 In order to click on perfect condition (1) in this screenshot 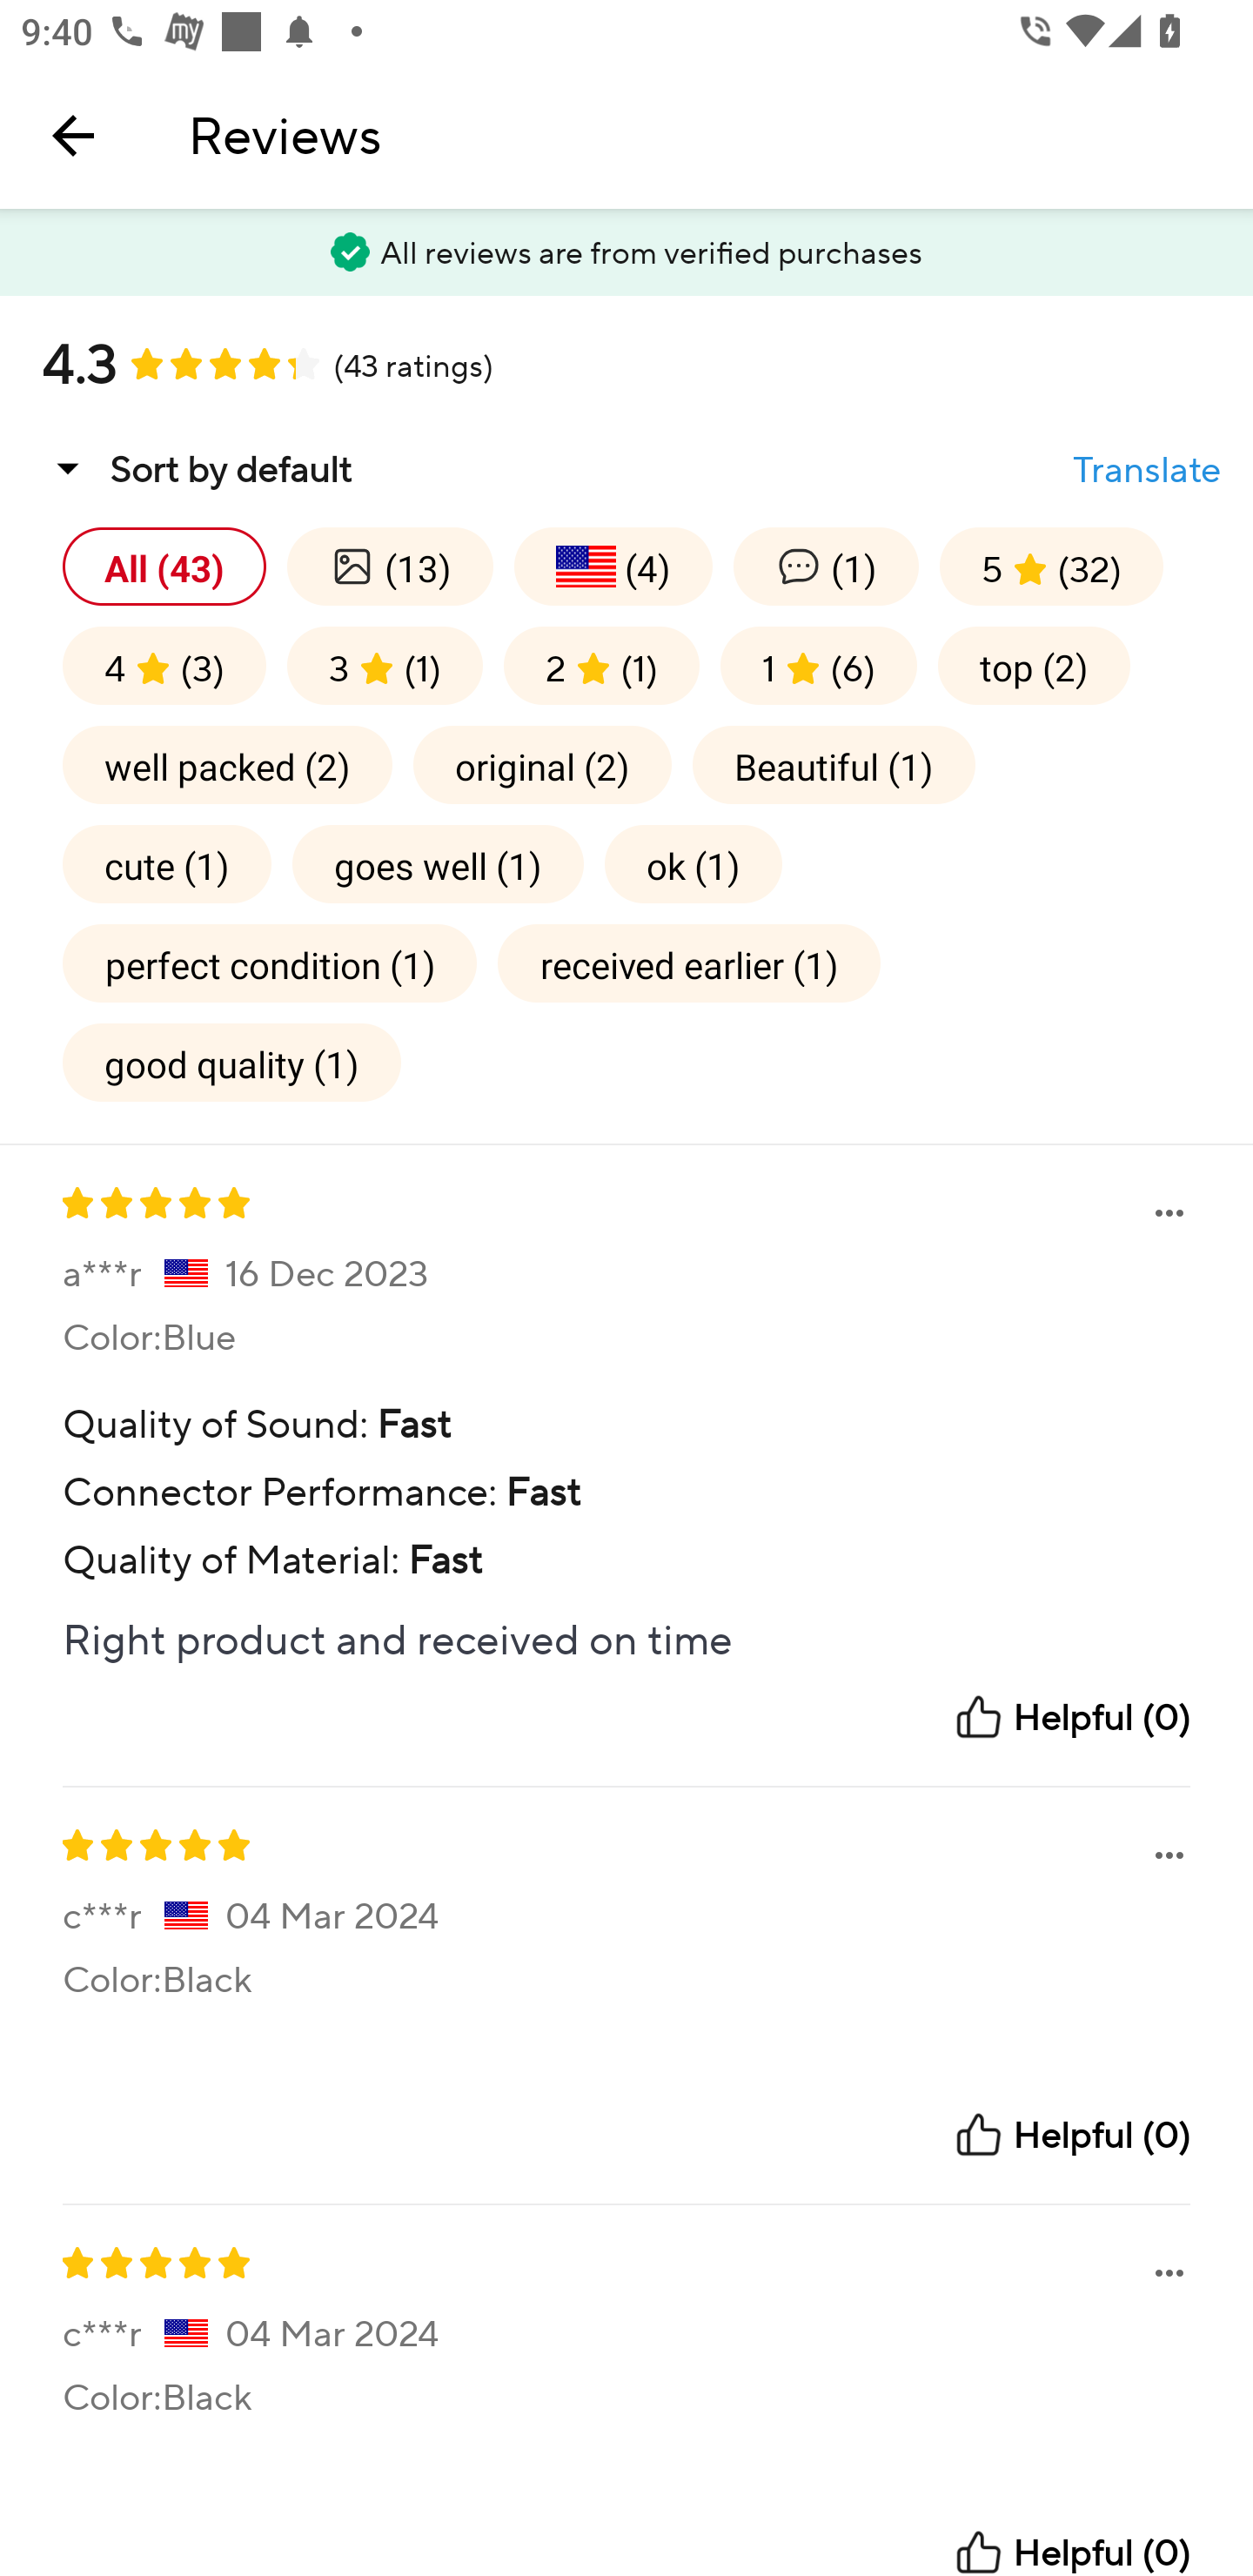, I will do `click(270, 963)`.